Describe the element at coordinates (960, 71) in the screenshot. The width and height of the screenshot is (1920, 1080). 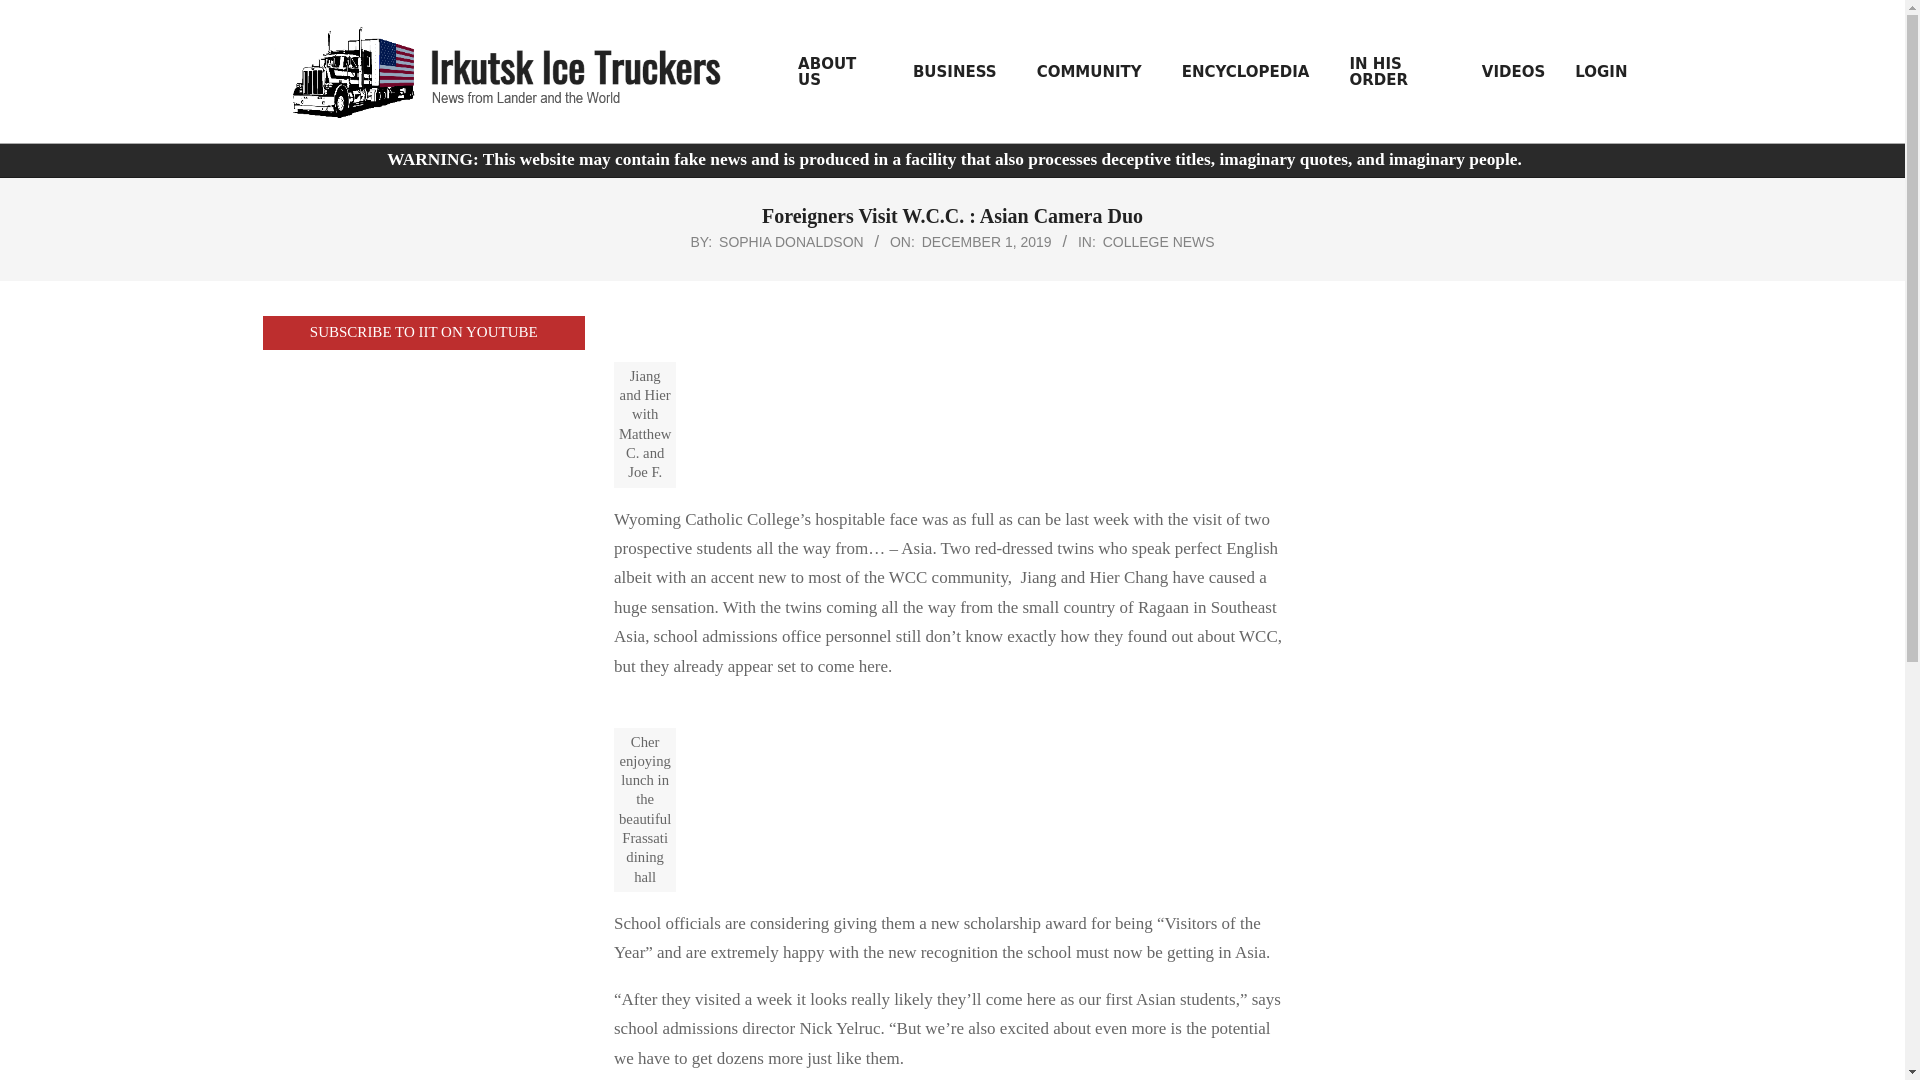
I see `BUSINESS` at that location.